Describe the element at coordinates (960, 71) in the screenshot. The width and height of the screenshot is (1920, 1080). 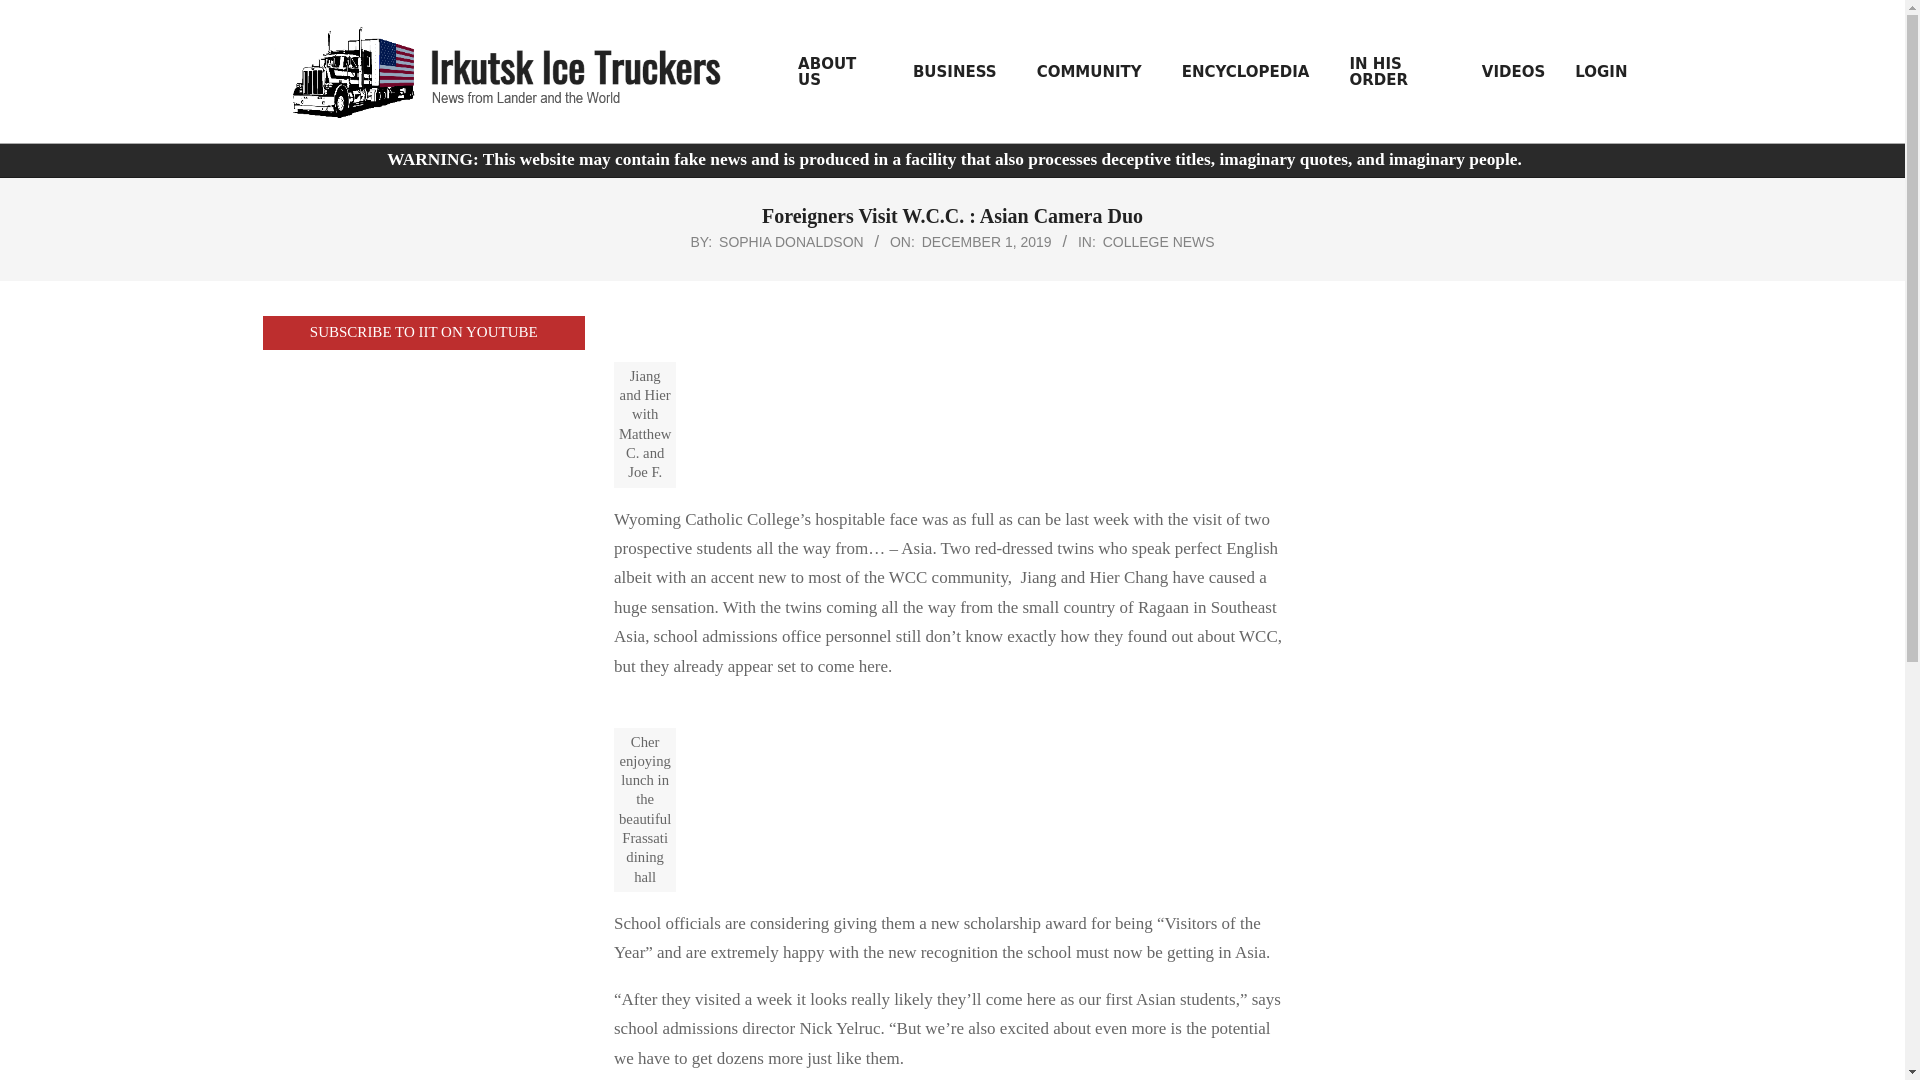
I see `BUSINESS` at that location.